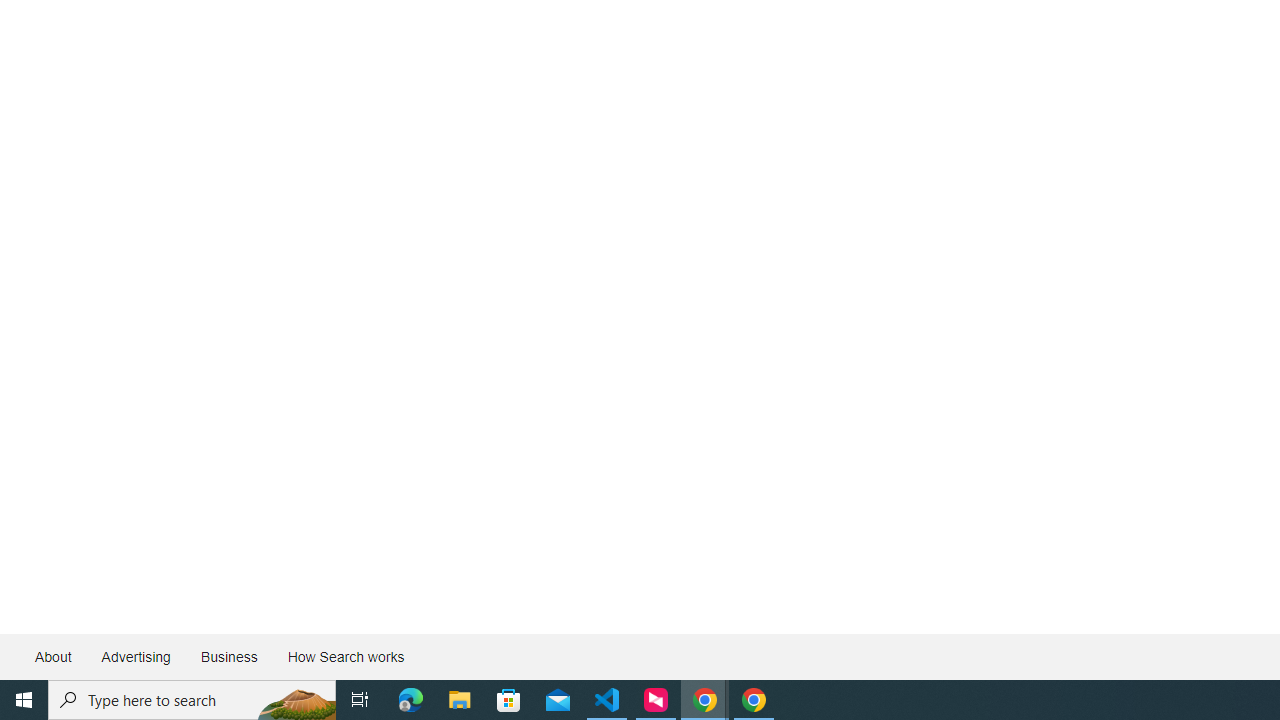 This screenshot has width=1280, height=720. What do you see at coordinates (135, 656) in the screenshot?
I see `Advertising` at bounding box center [135, 656].